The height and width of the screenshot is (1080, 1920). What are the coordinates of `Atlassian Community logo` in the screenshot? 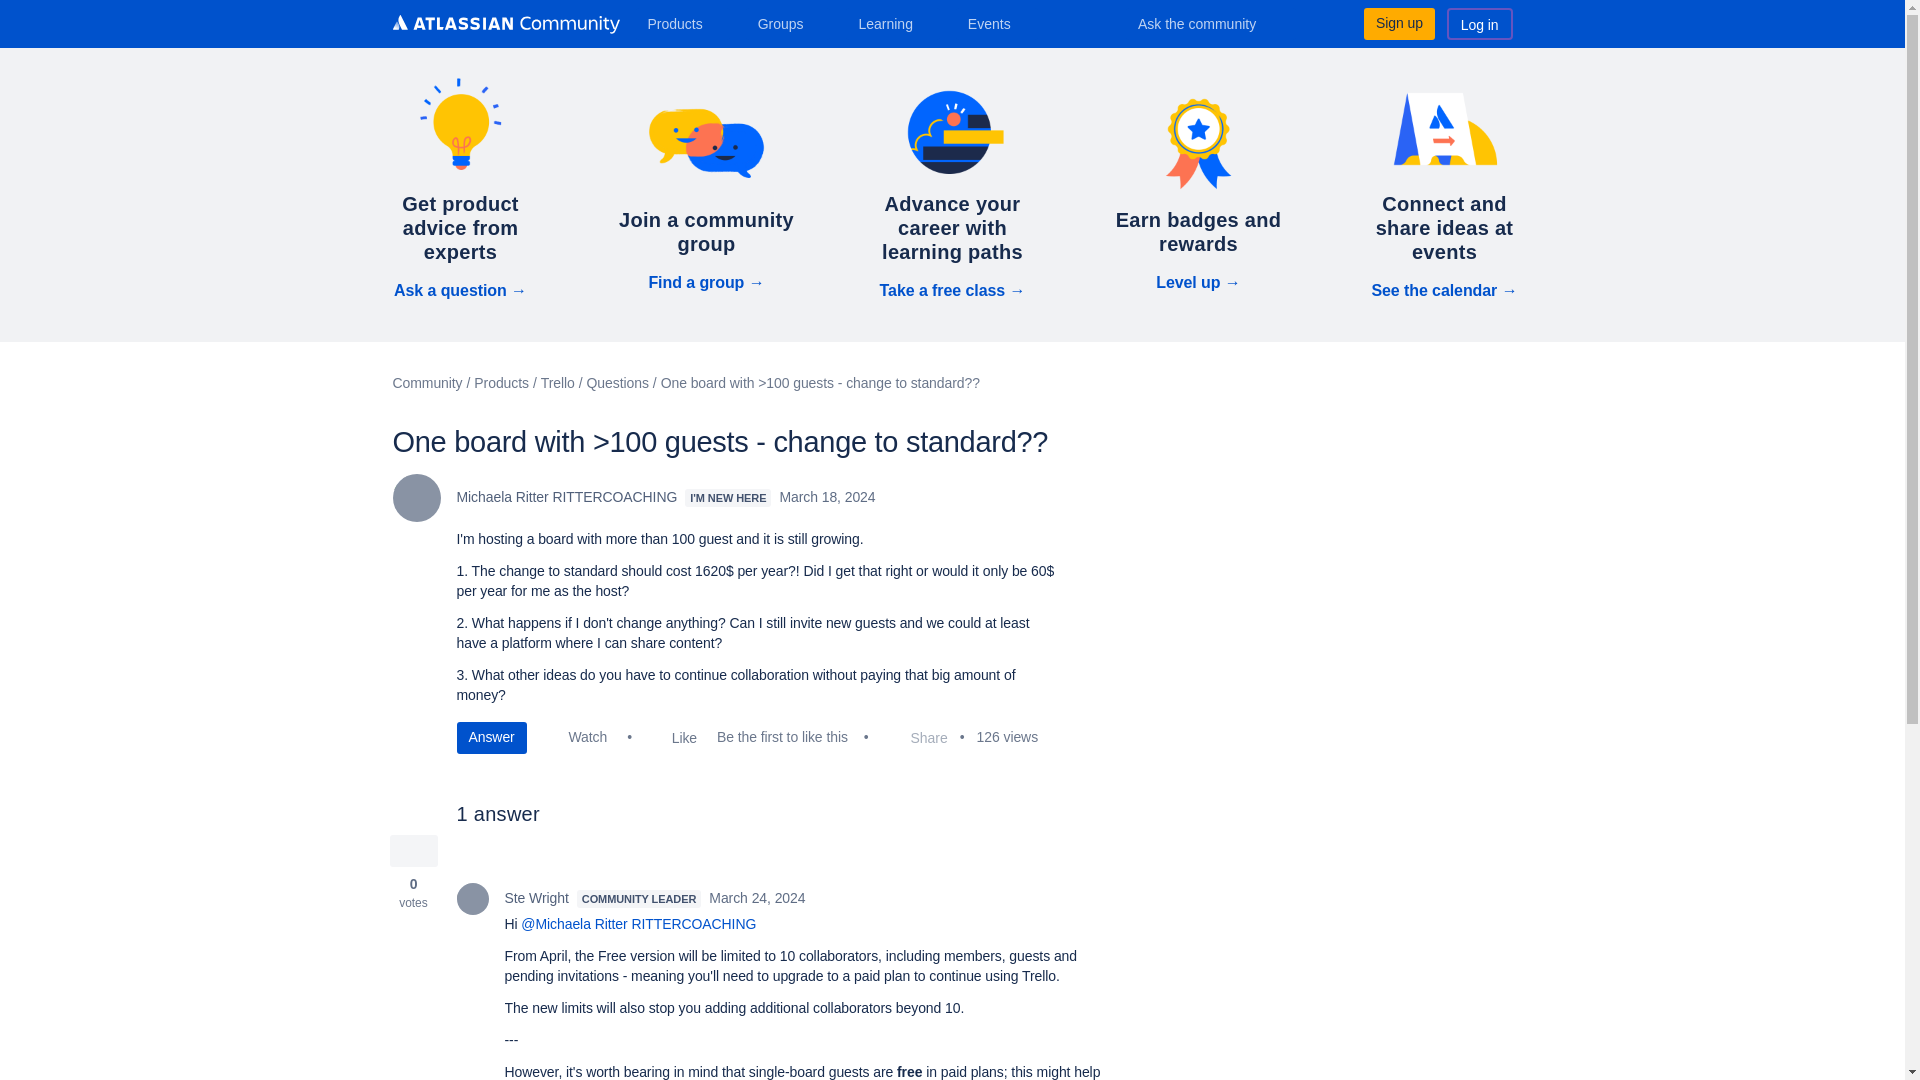 It's located at (504, 26).